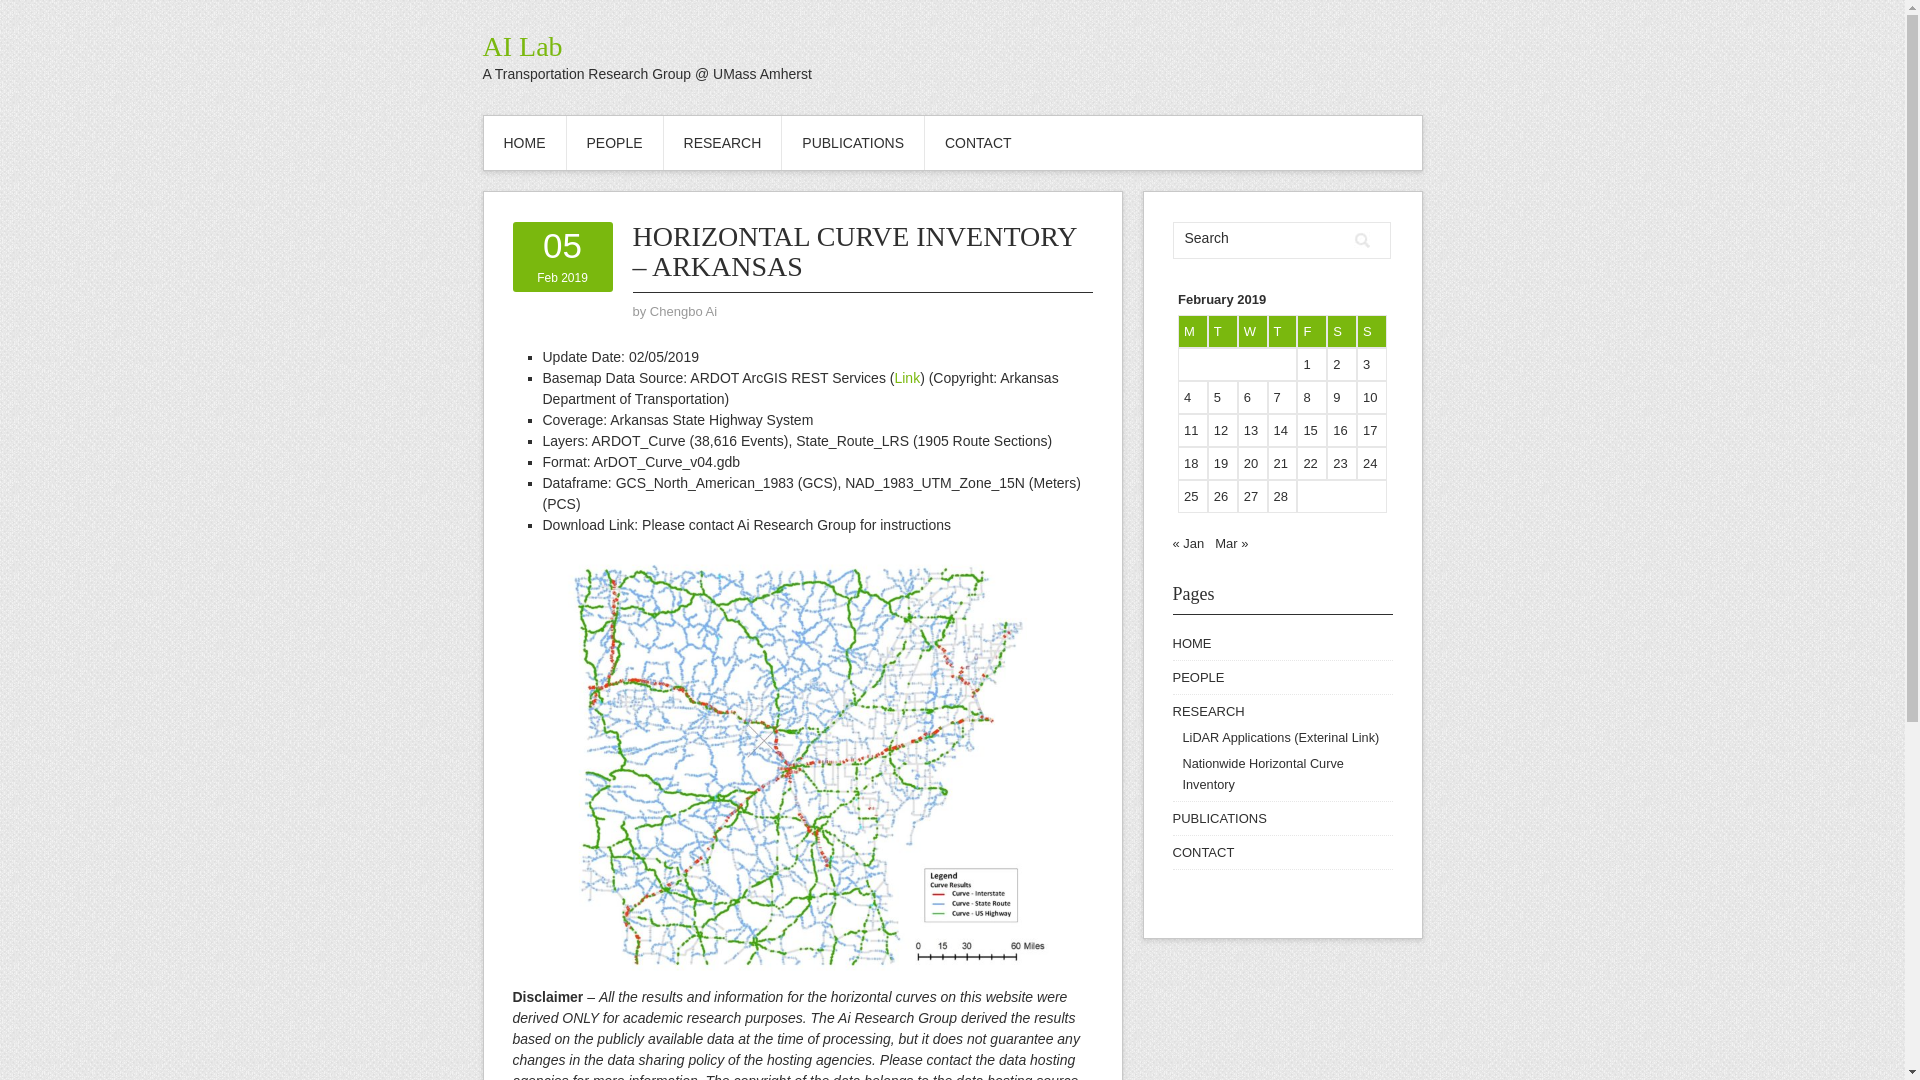 The image size is (1920, 1080). Describe the element at coordinates (562, 257) in the screenshot. I see `February 5, 2019 2:54 pm` at that location.